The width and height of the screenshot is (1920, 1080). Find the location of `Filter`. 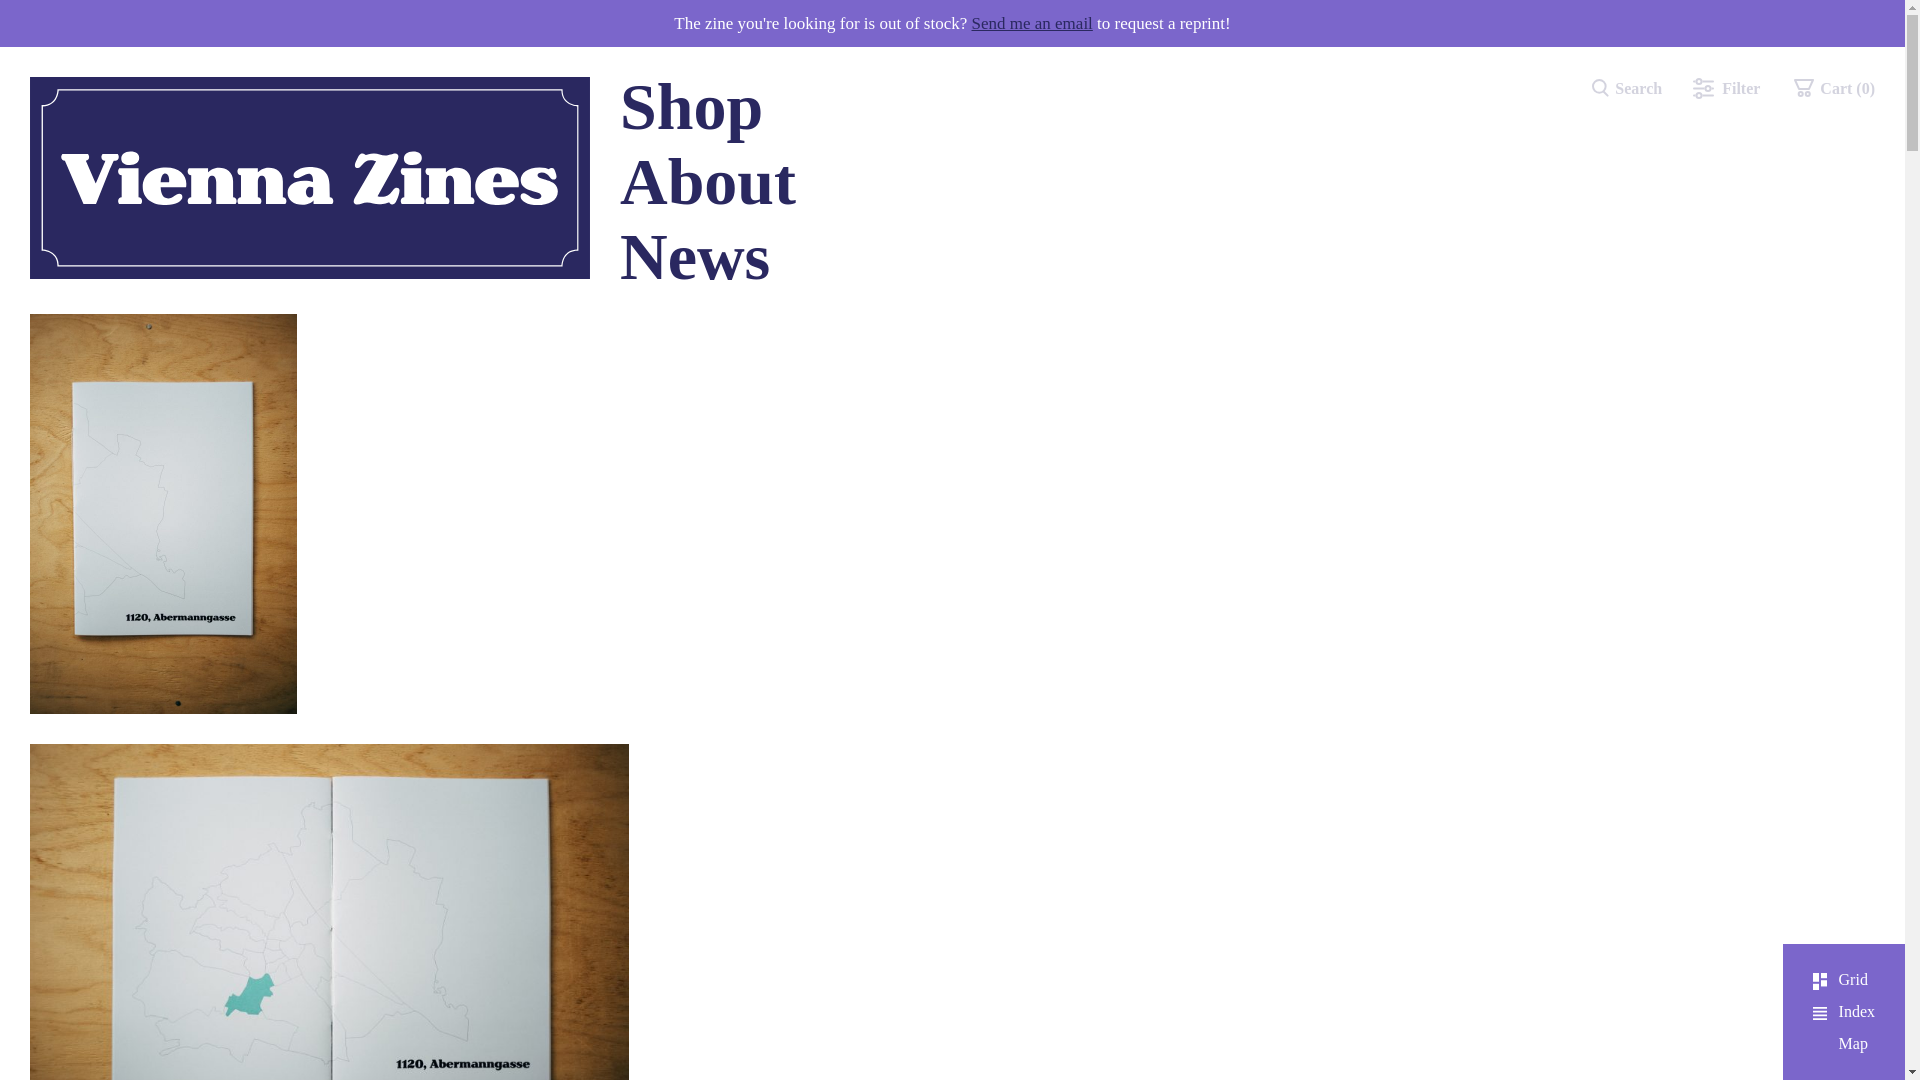

Filter is located at coordinates (1726, 88).